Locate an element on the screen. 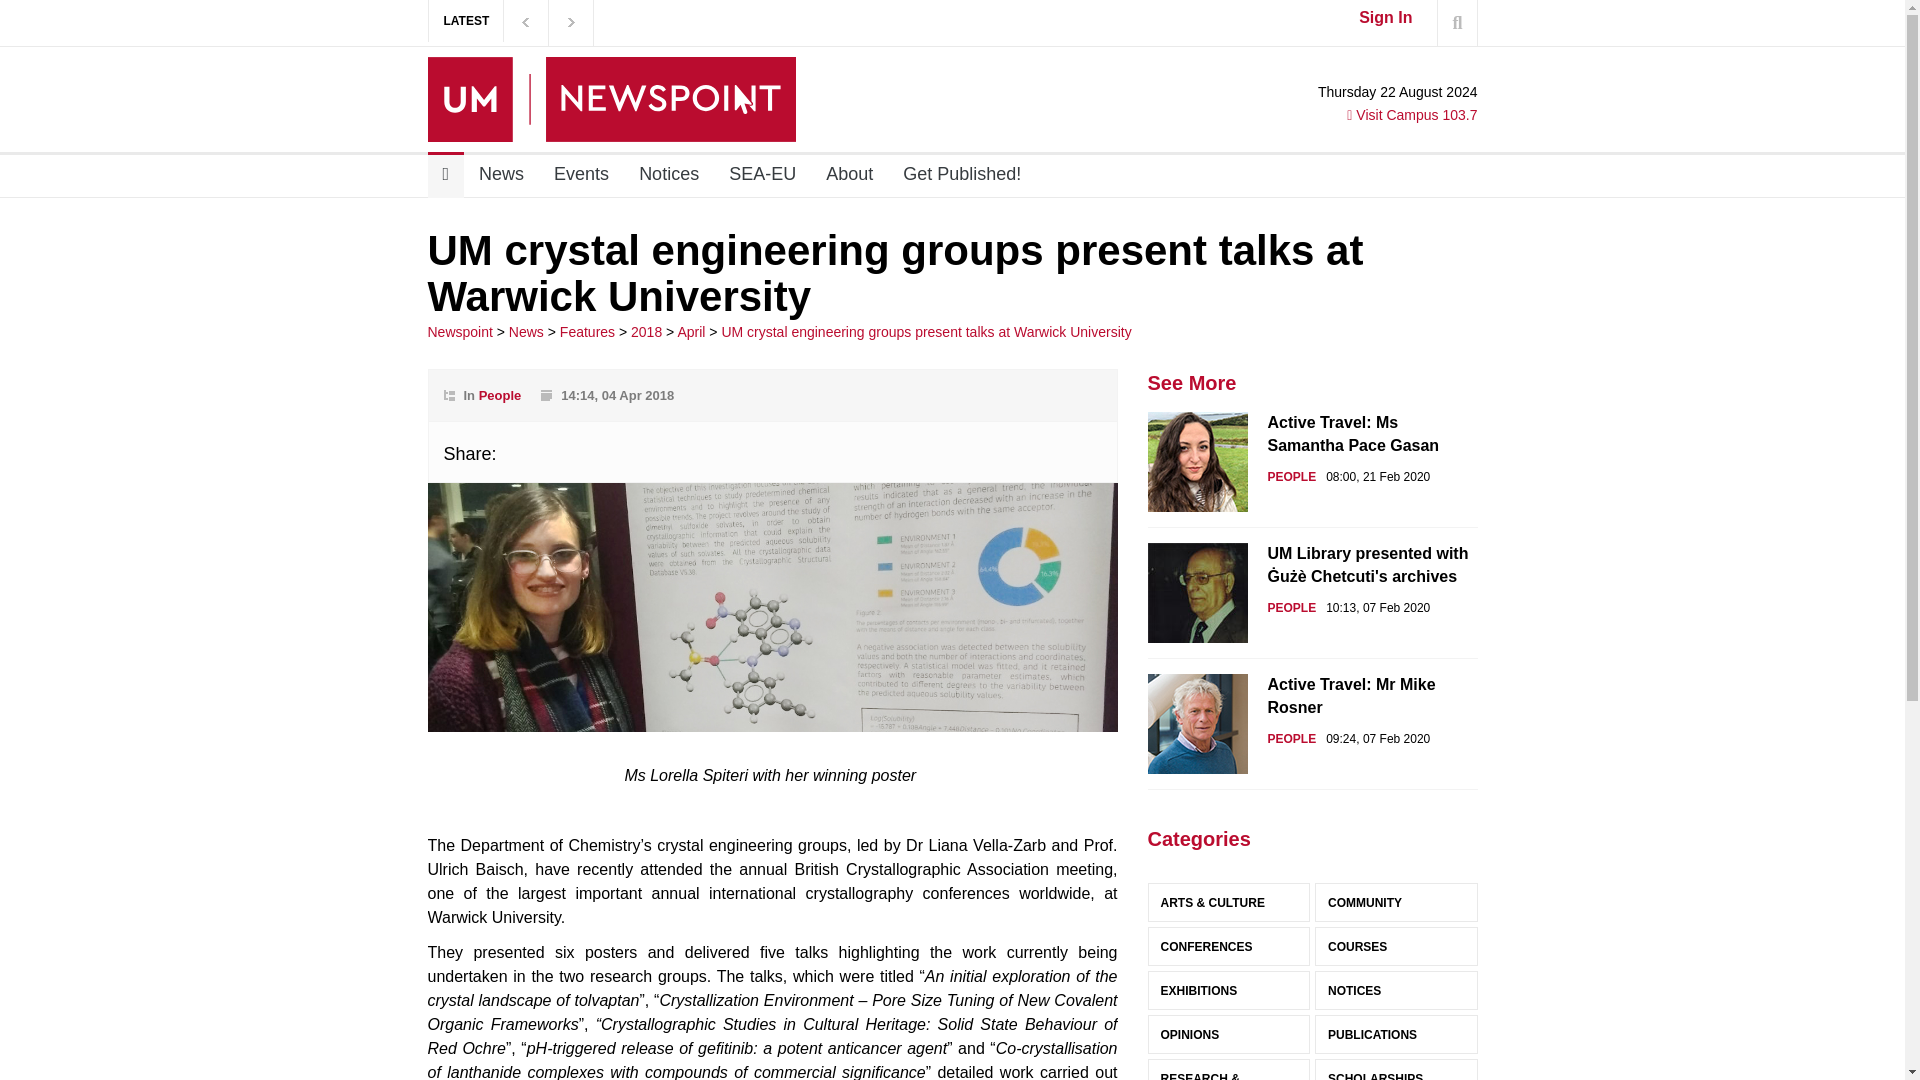 Image resolution: width=1920 pixels, height=1080 pixels. Samantha Pace Gasan is located at coordinates (1198, 461).